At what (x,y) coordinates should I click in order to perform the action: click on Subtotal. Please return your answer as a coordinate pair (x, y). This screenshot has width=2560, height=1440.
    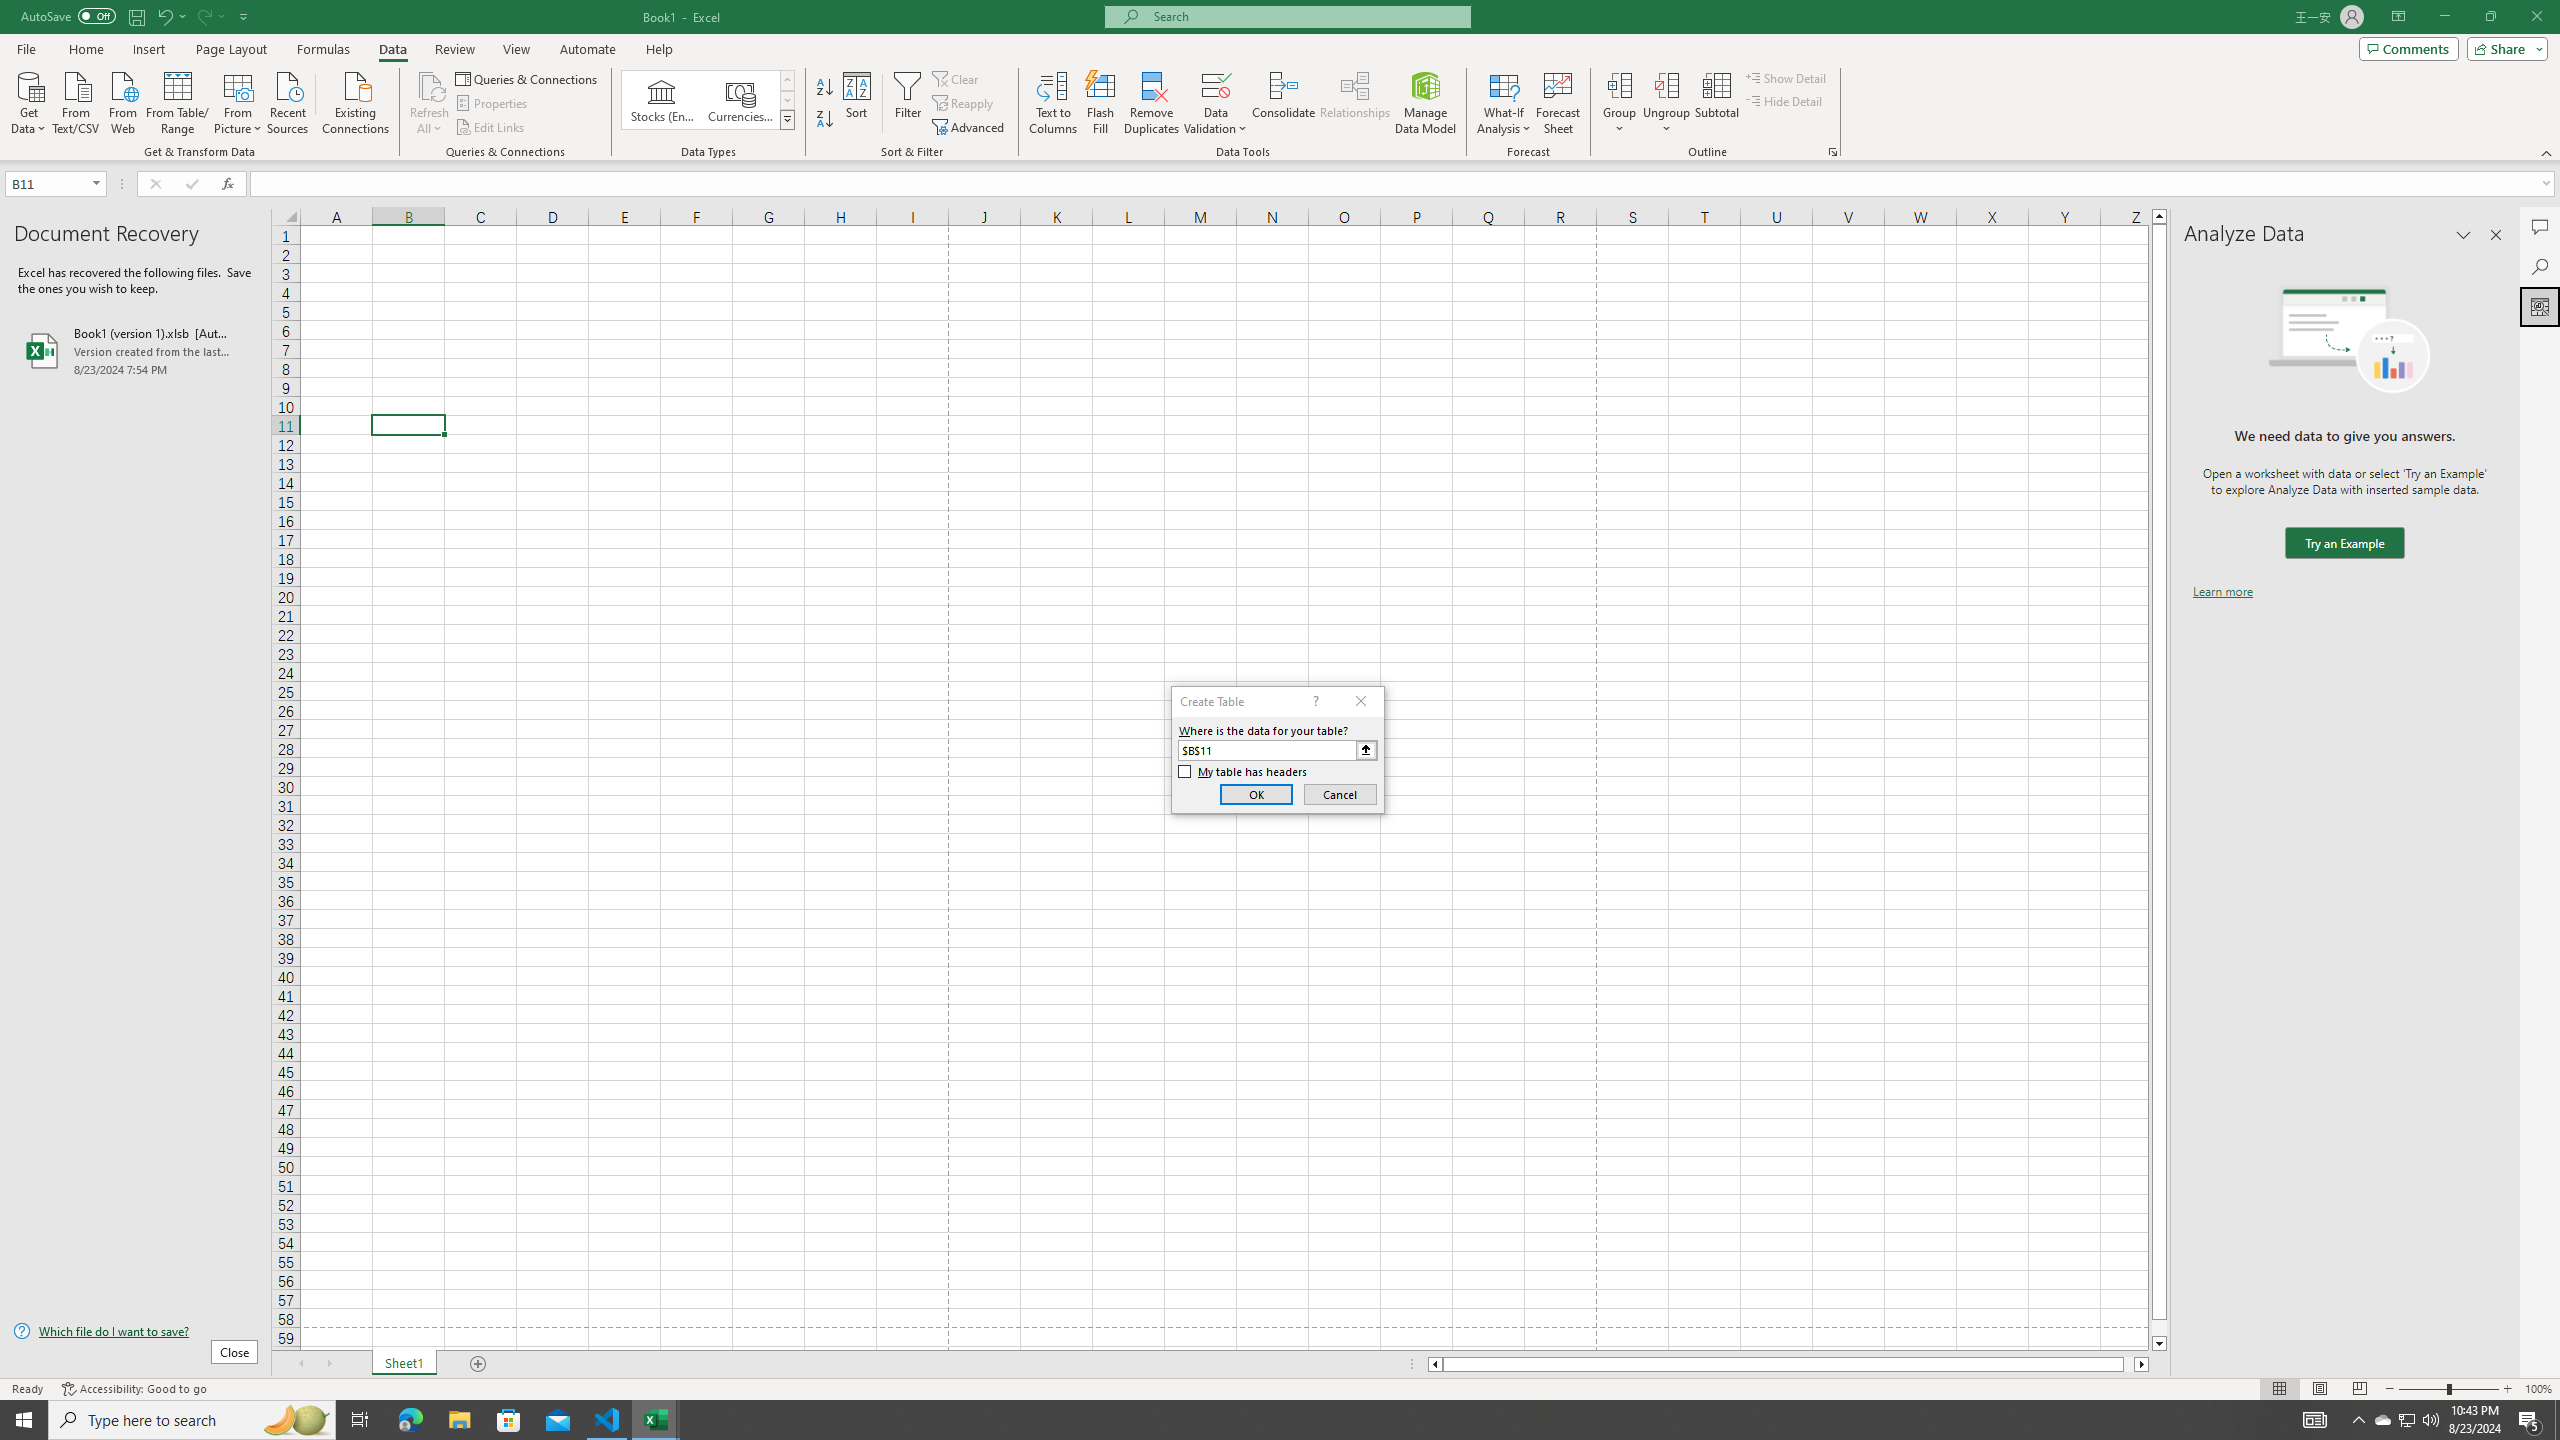
    Looking at the image, I should click on (1716, 103).